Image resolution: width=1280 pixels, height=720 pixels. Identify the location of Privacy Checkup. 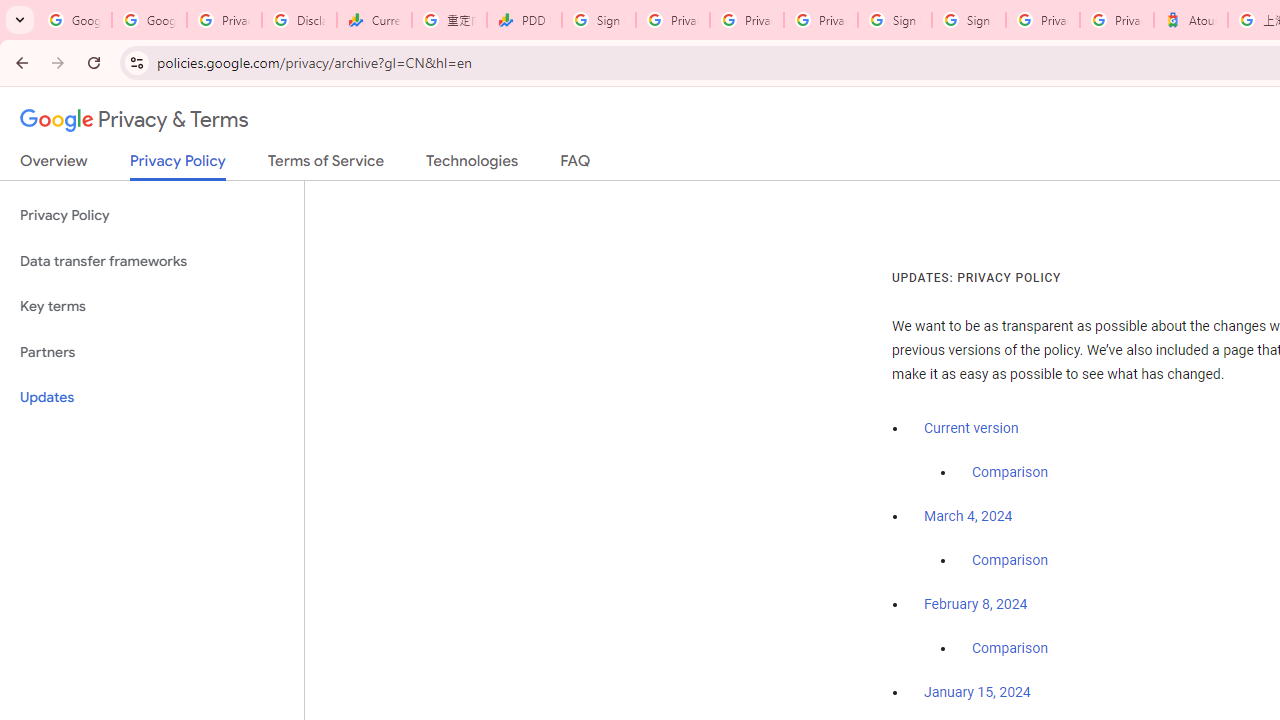
(747, 20).